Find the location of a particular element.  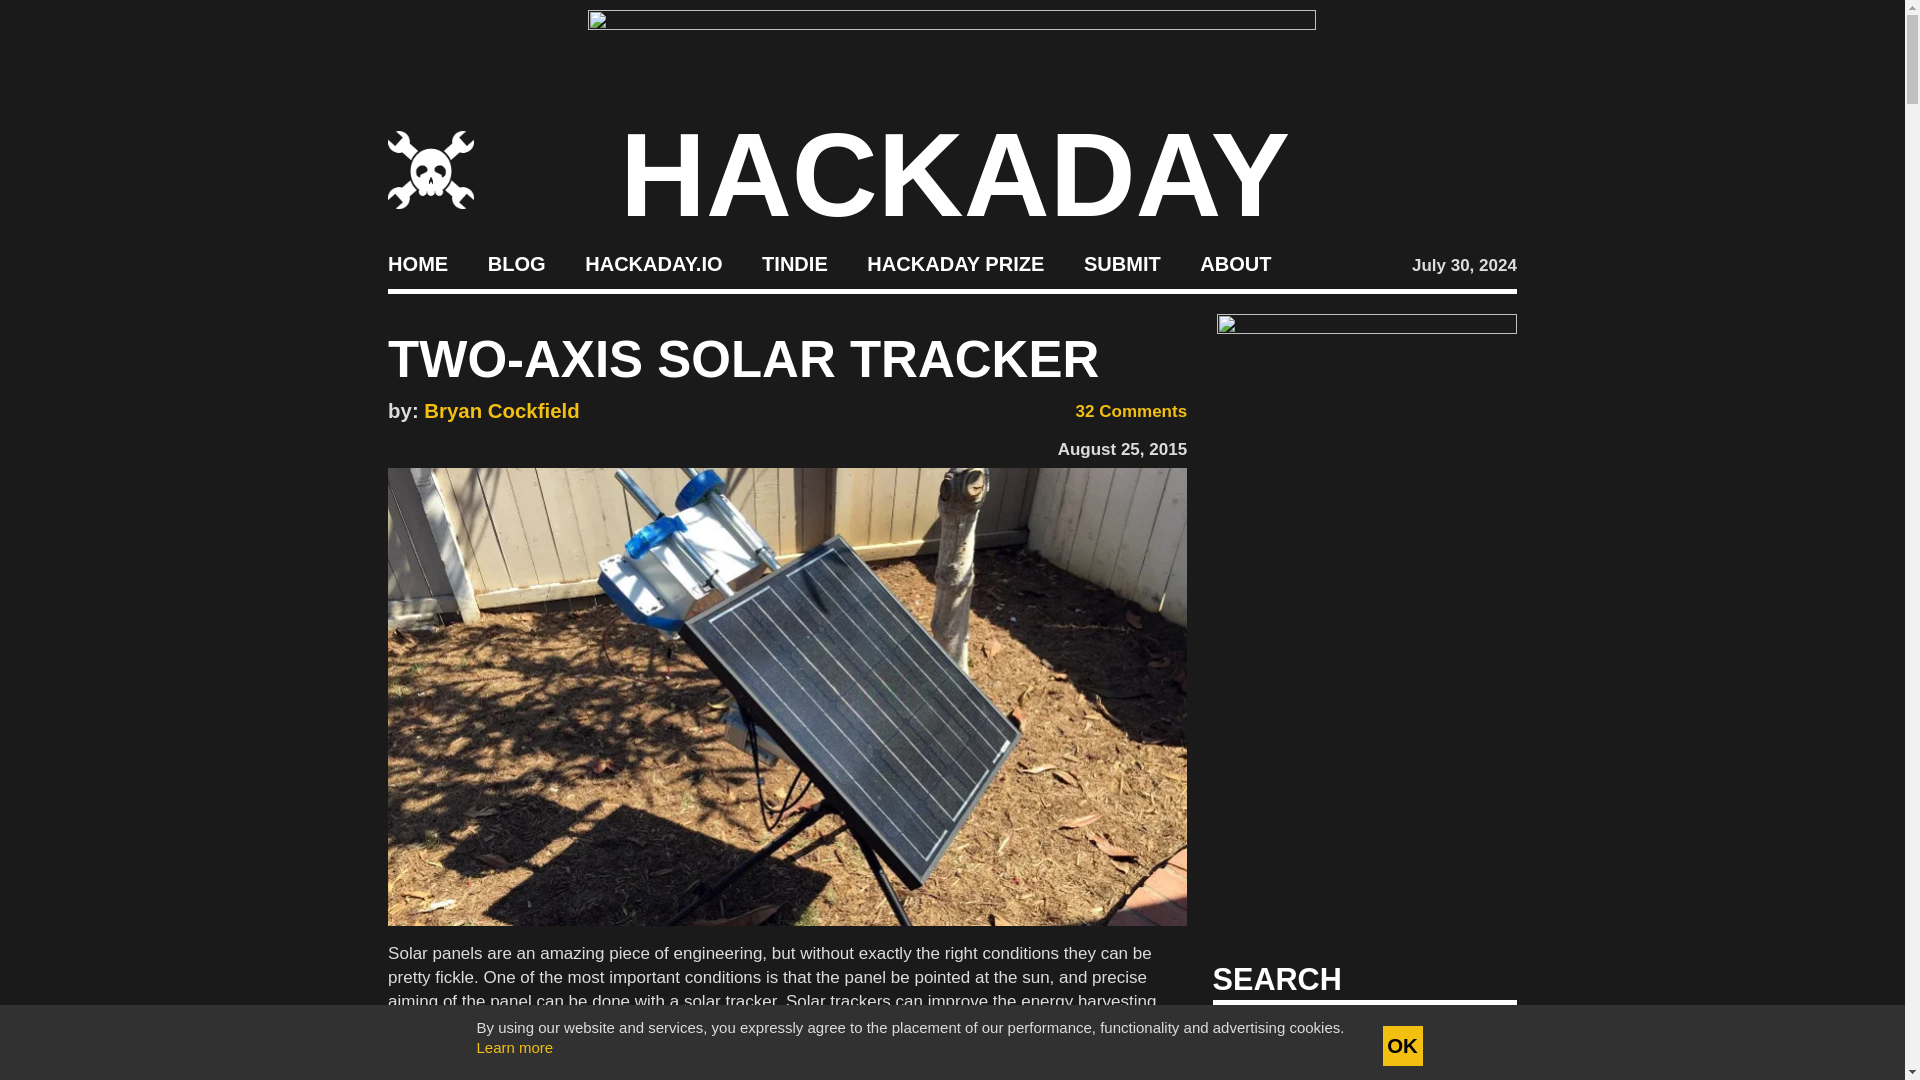

TINDIE is located at coordinates (794, 264).